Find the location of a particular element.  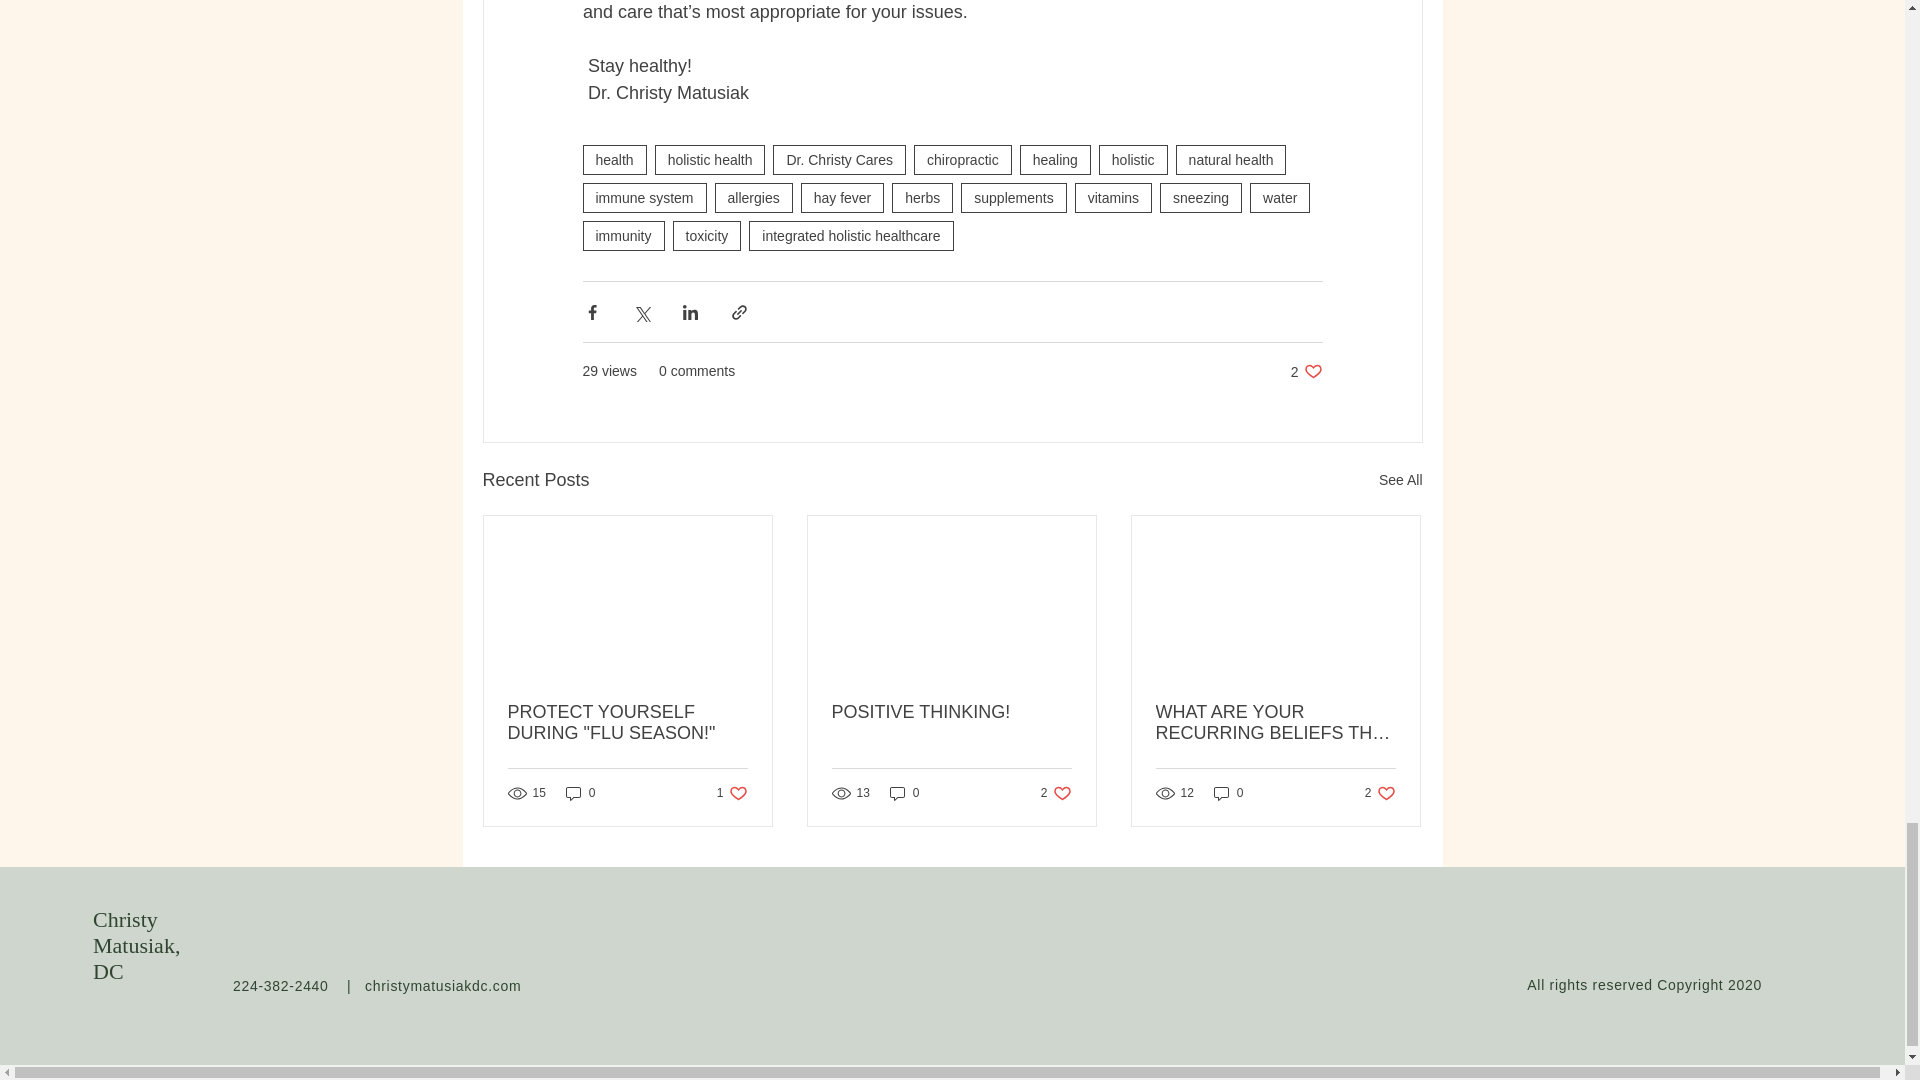

hay fever is located at coordinates (842, 197).